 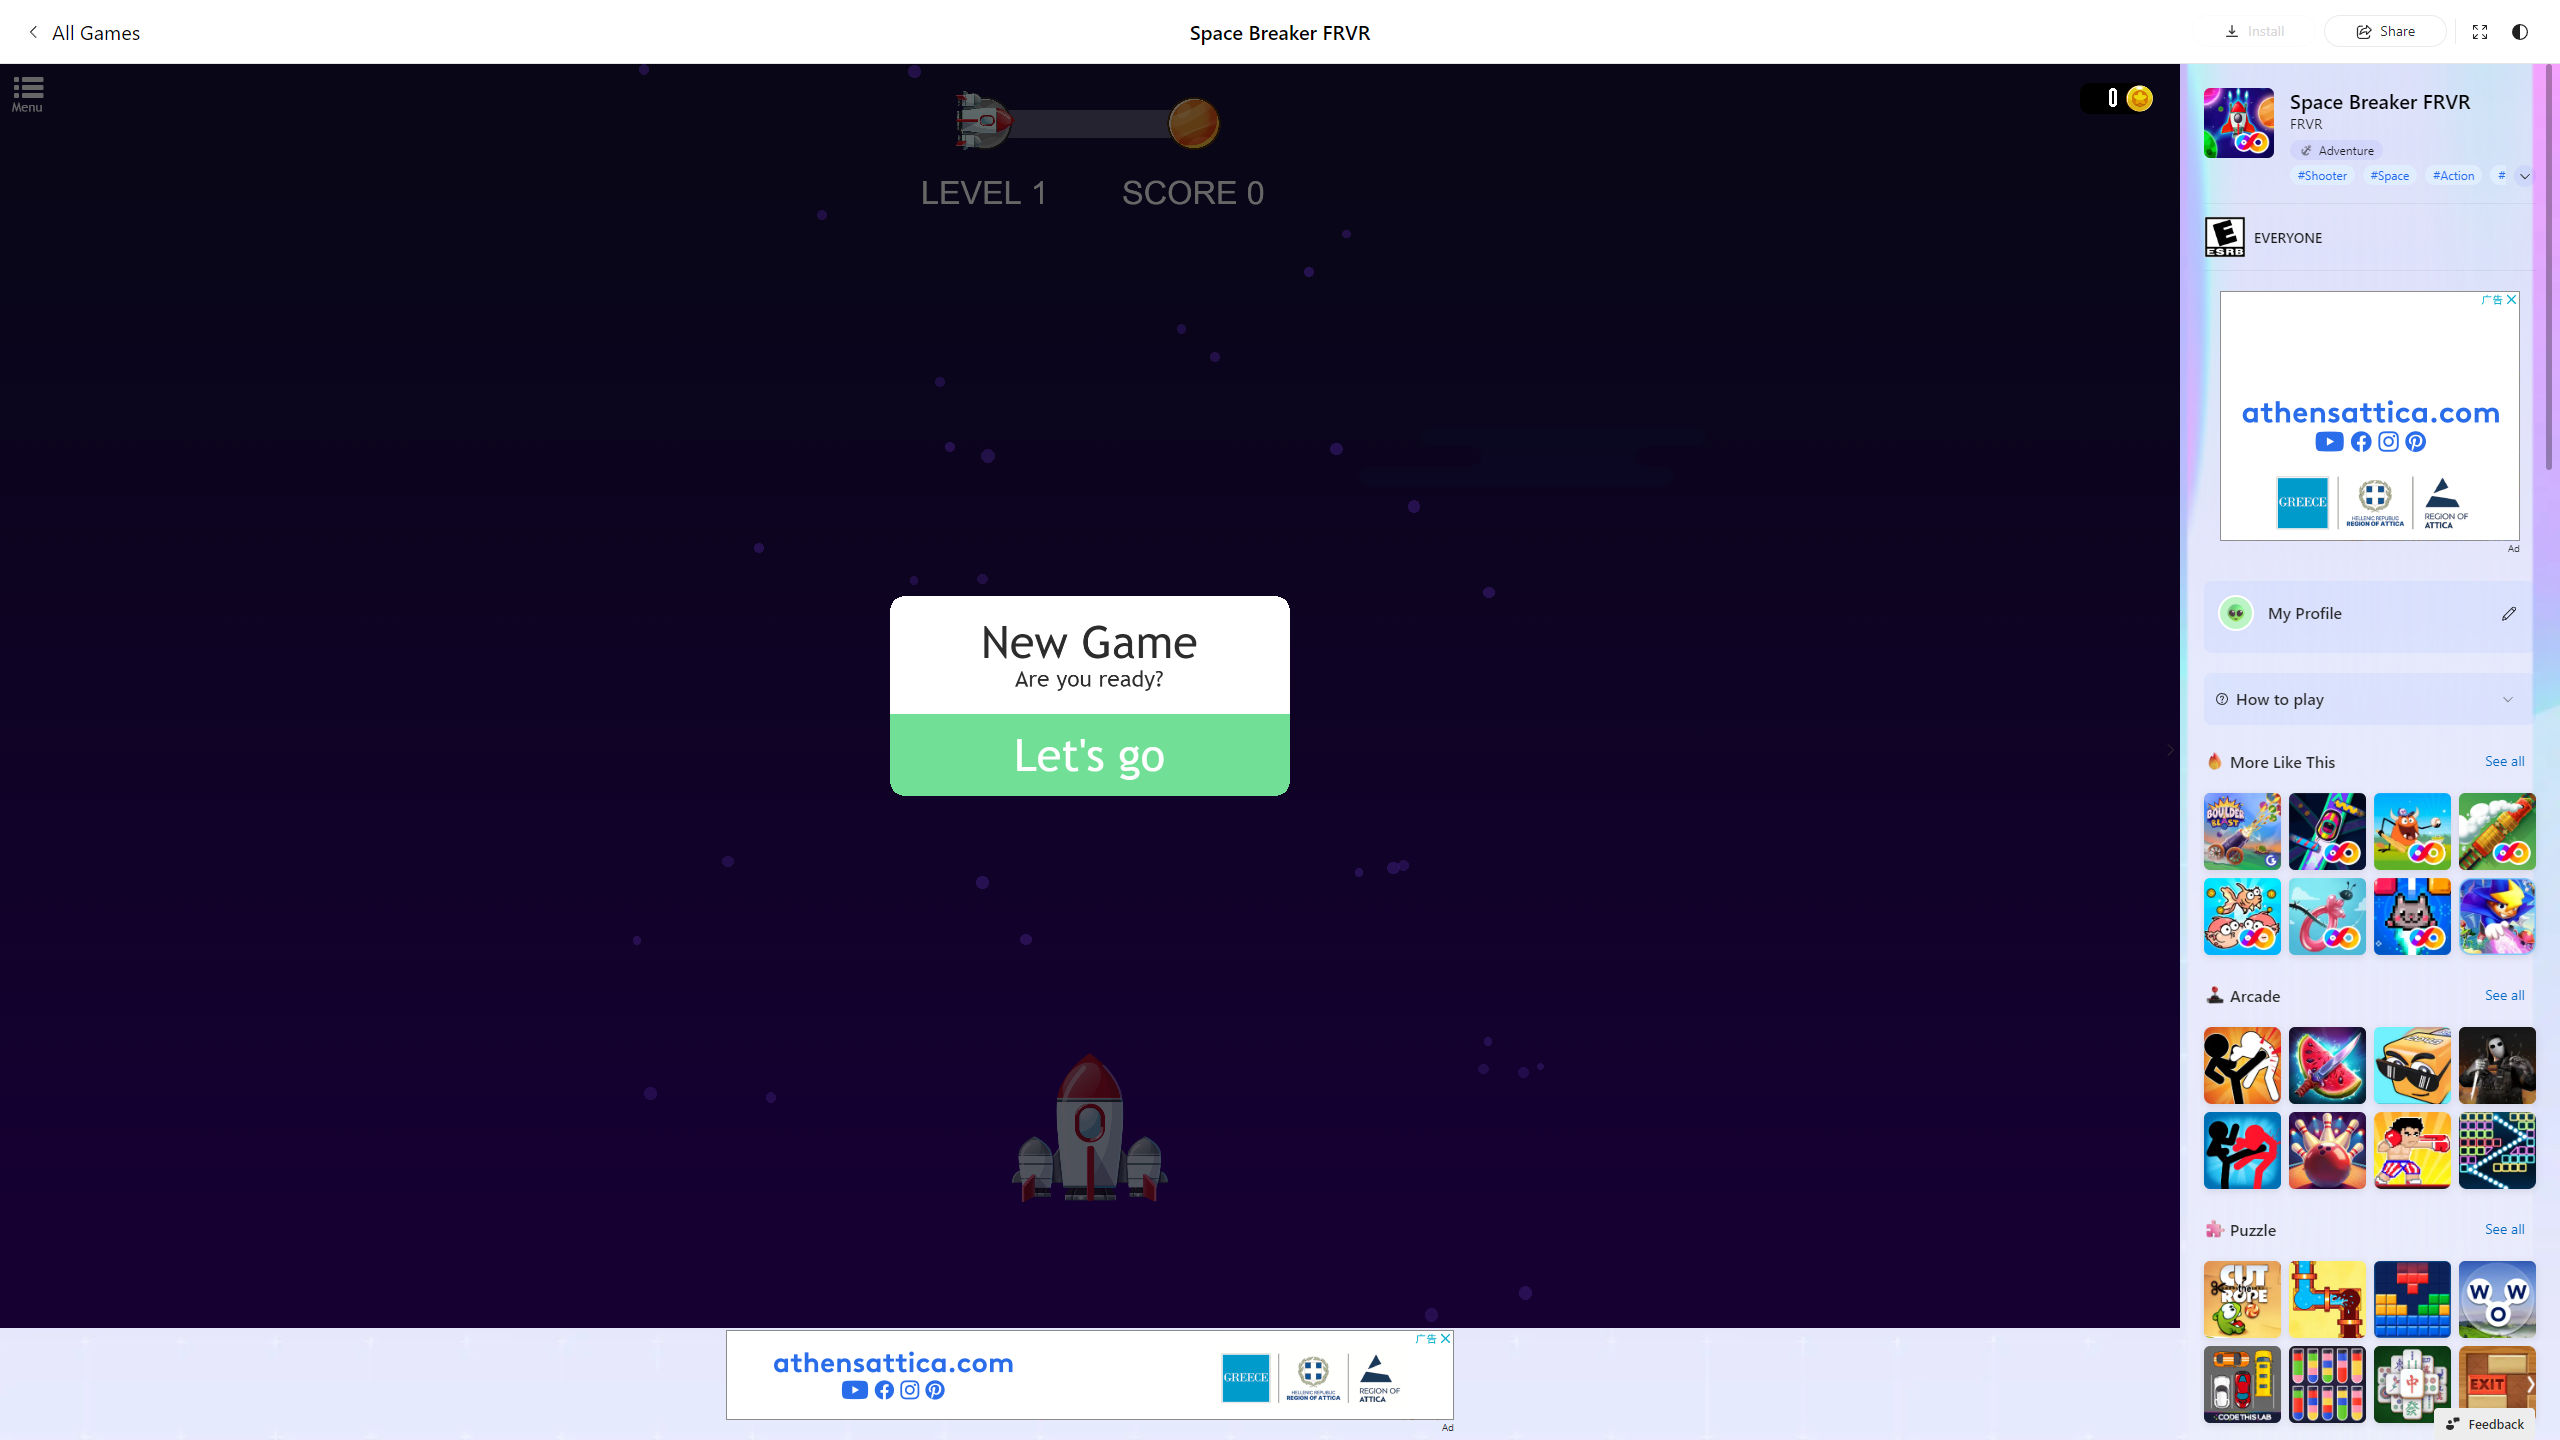 What do you see at coordinates (2323, 174) in the screenshot?
I see `#Shooter` at bounding box center [2323, 174].